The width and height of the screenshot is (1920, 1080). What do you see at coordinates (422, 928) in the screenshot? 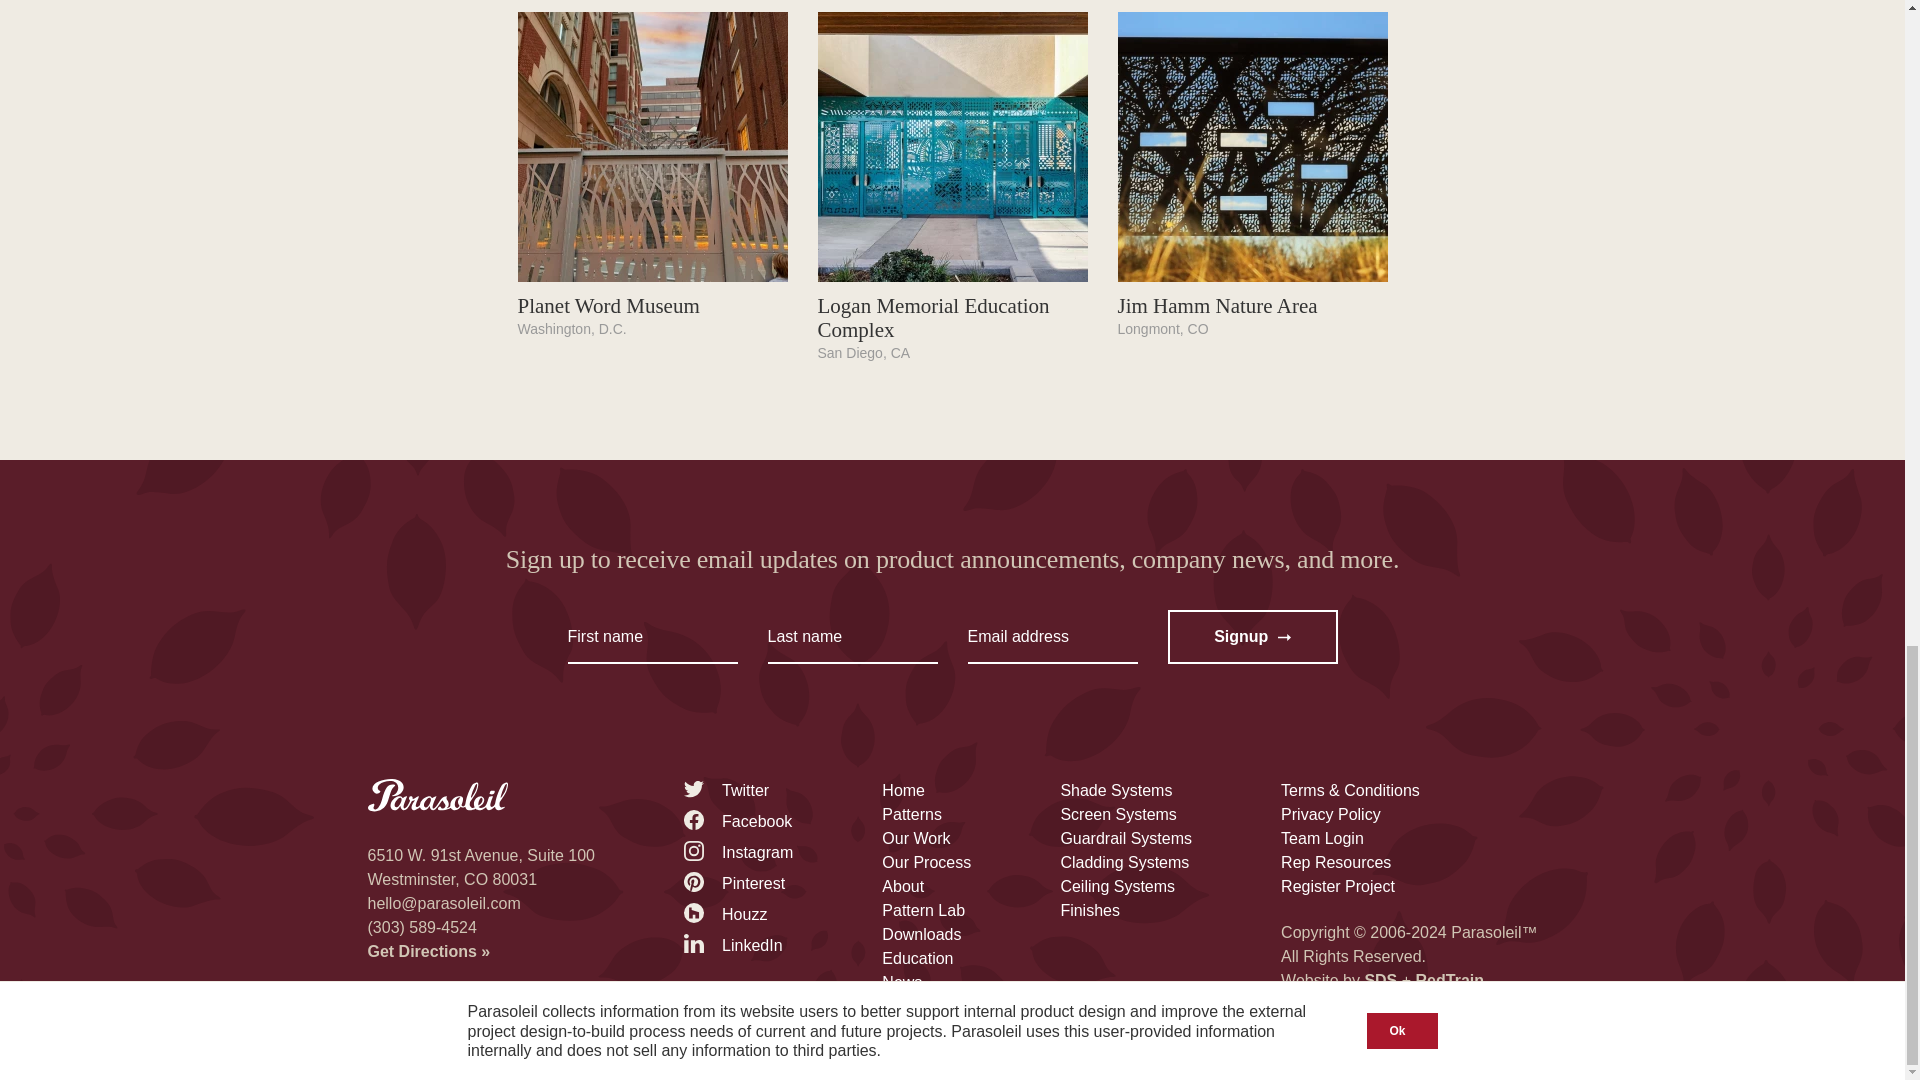
I see `Give Parasoleil a Call` at bounding box center [422, 928].